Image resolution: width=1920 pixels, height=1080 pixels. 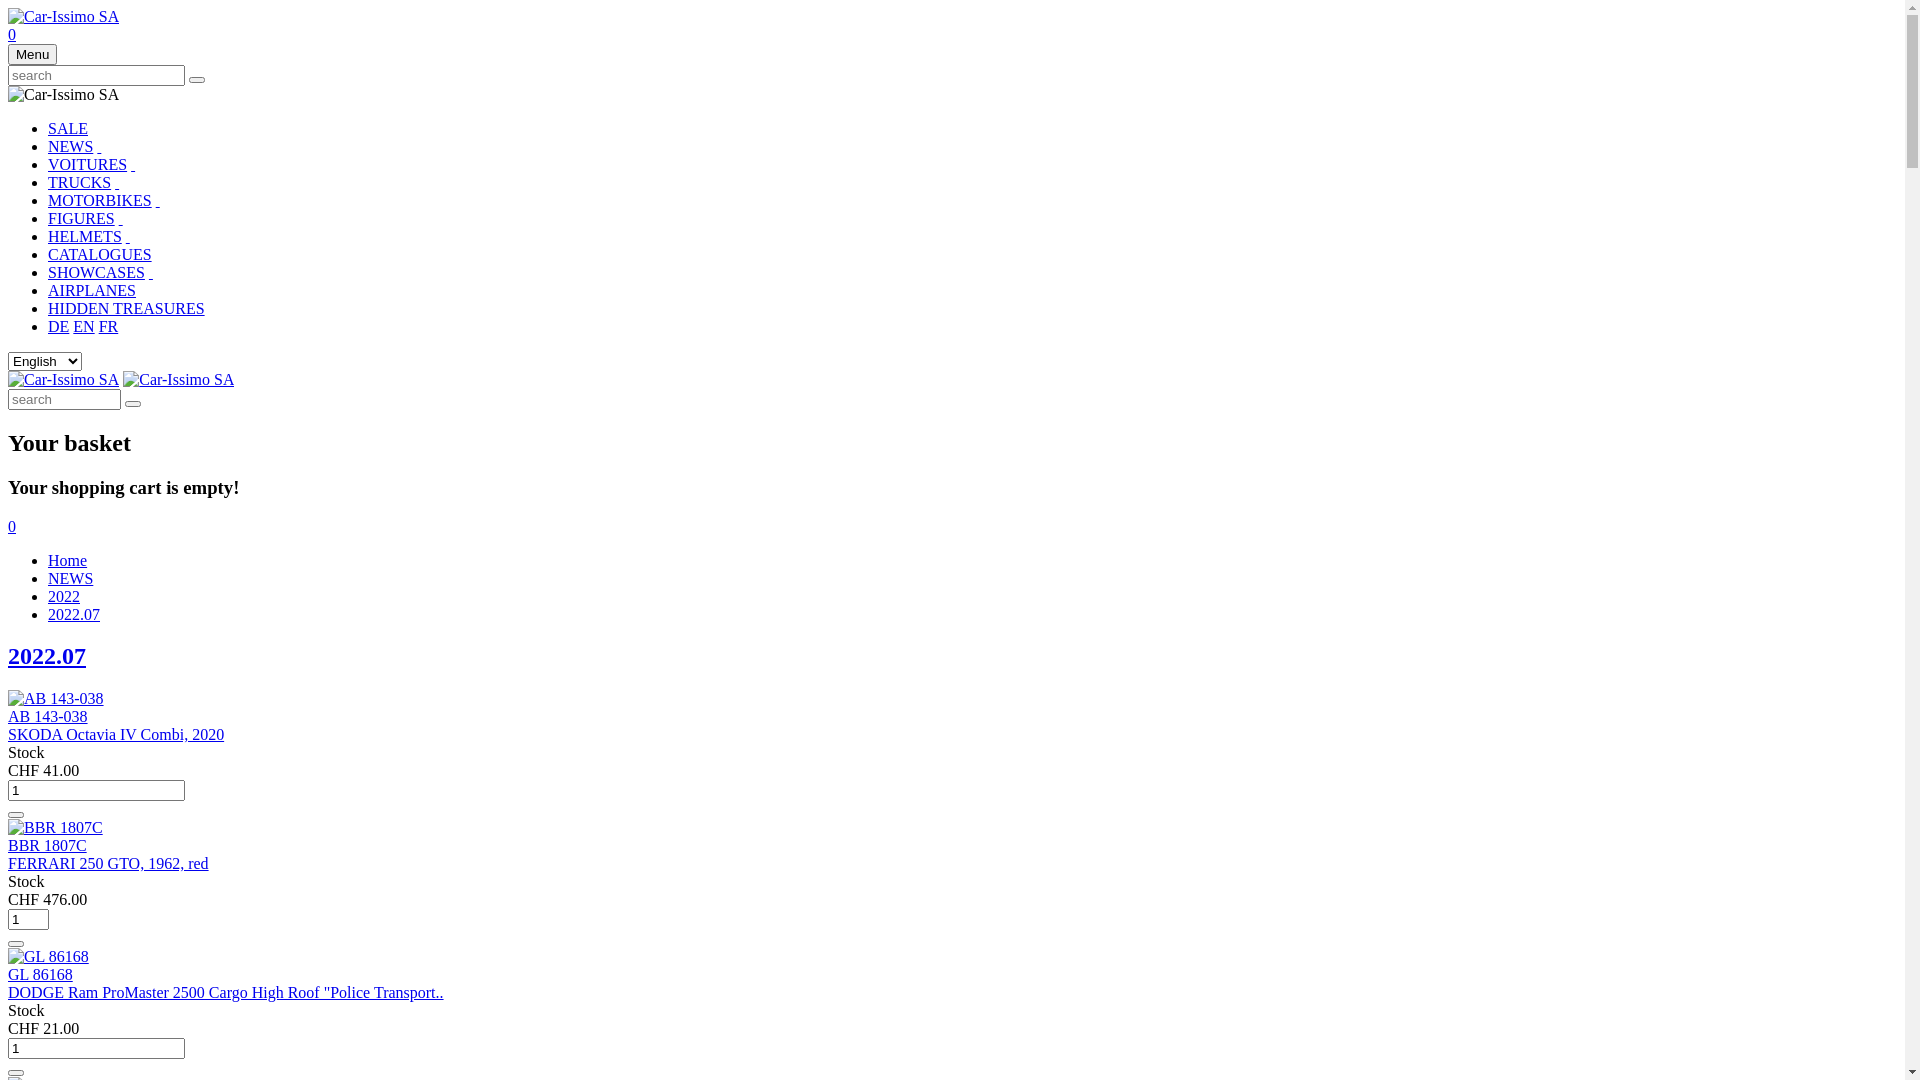 I want to click on Click to see details, so click(x=56, y=699).